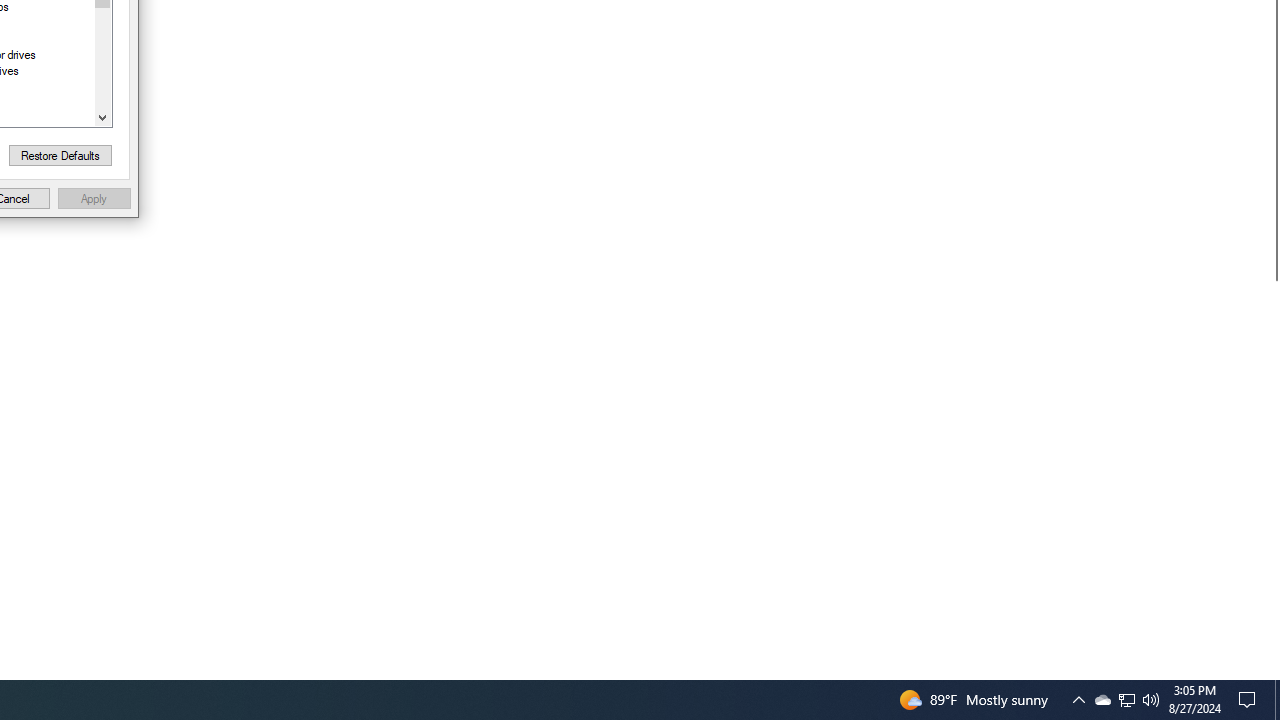  I want to click on Page down, so click(102, 58).